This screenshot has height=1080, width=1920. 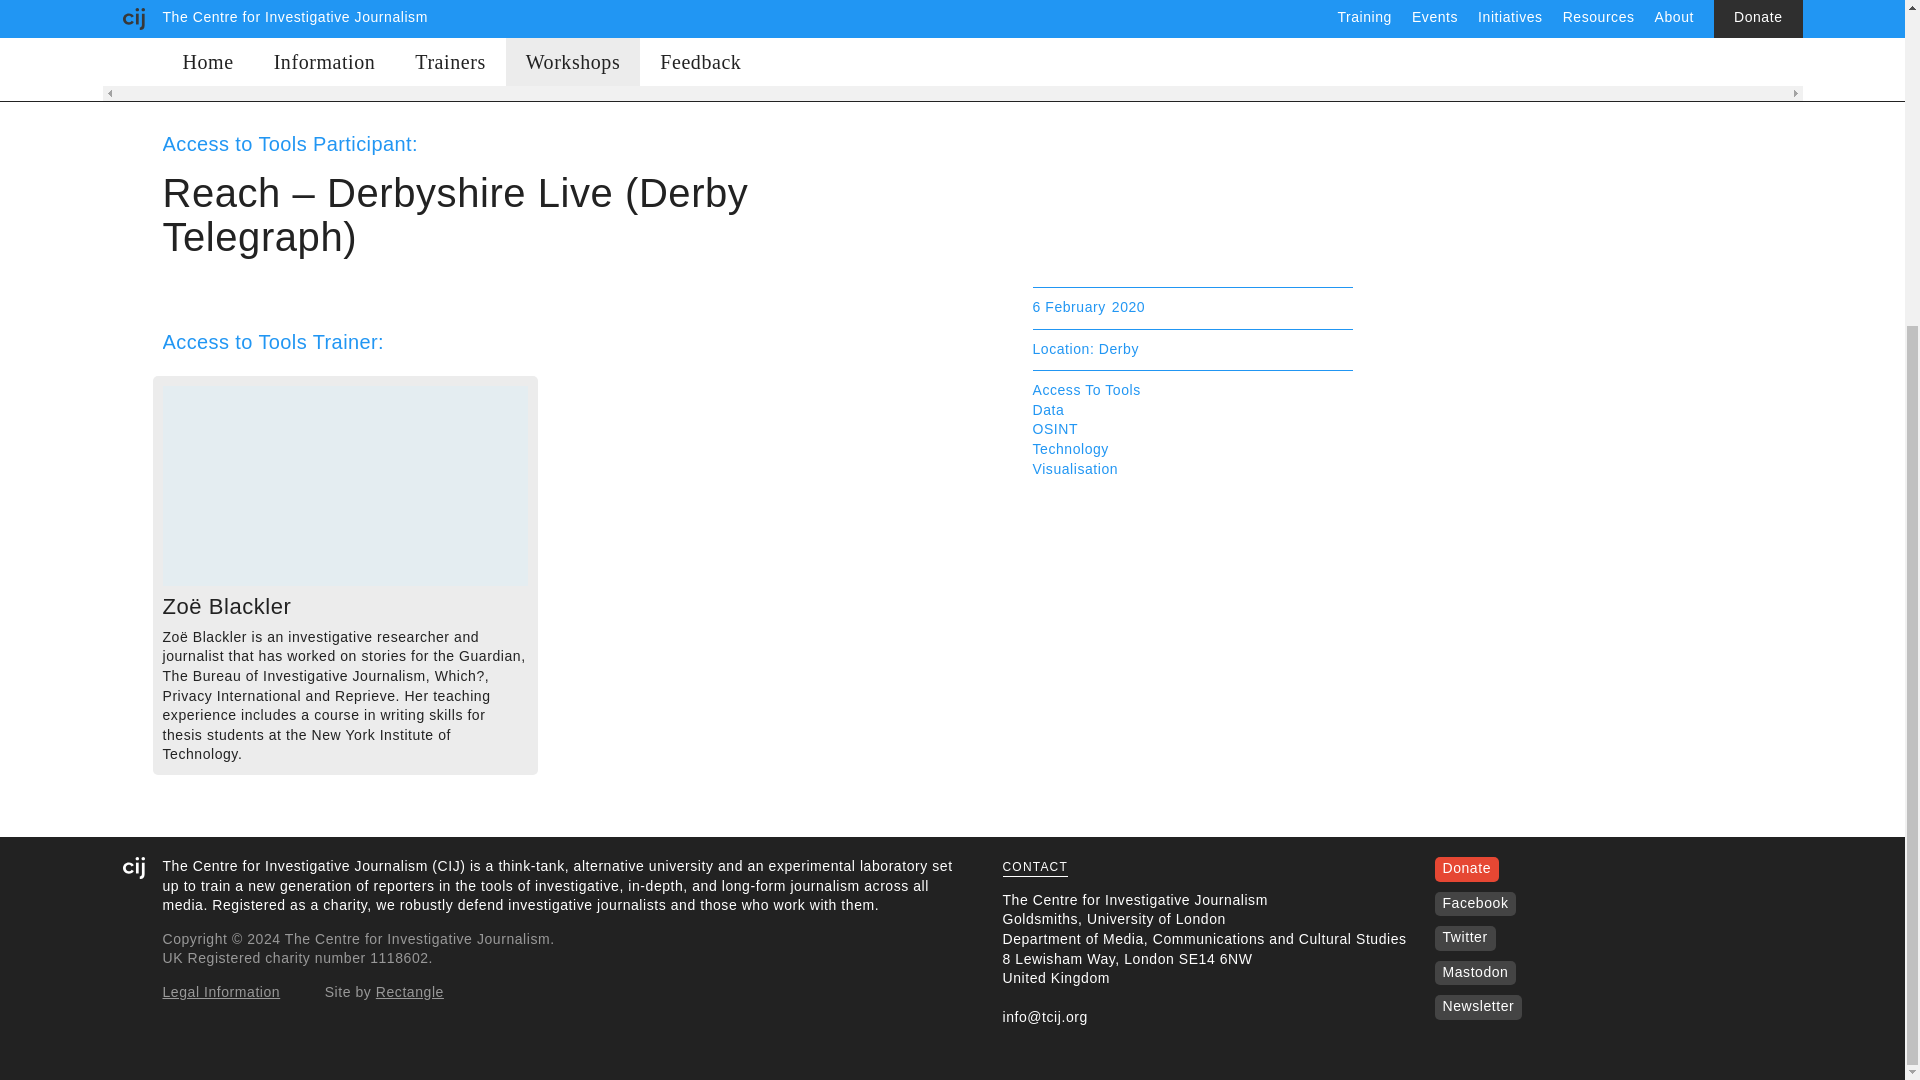 What do you see at coordinates (1466, 867) in the screenshot?
I see `Donate` at bounding box center [1466, 867].